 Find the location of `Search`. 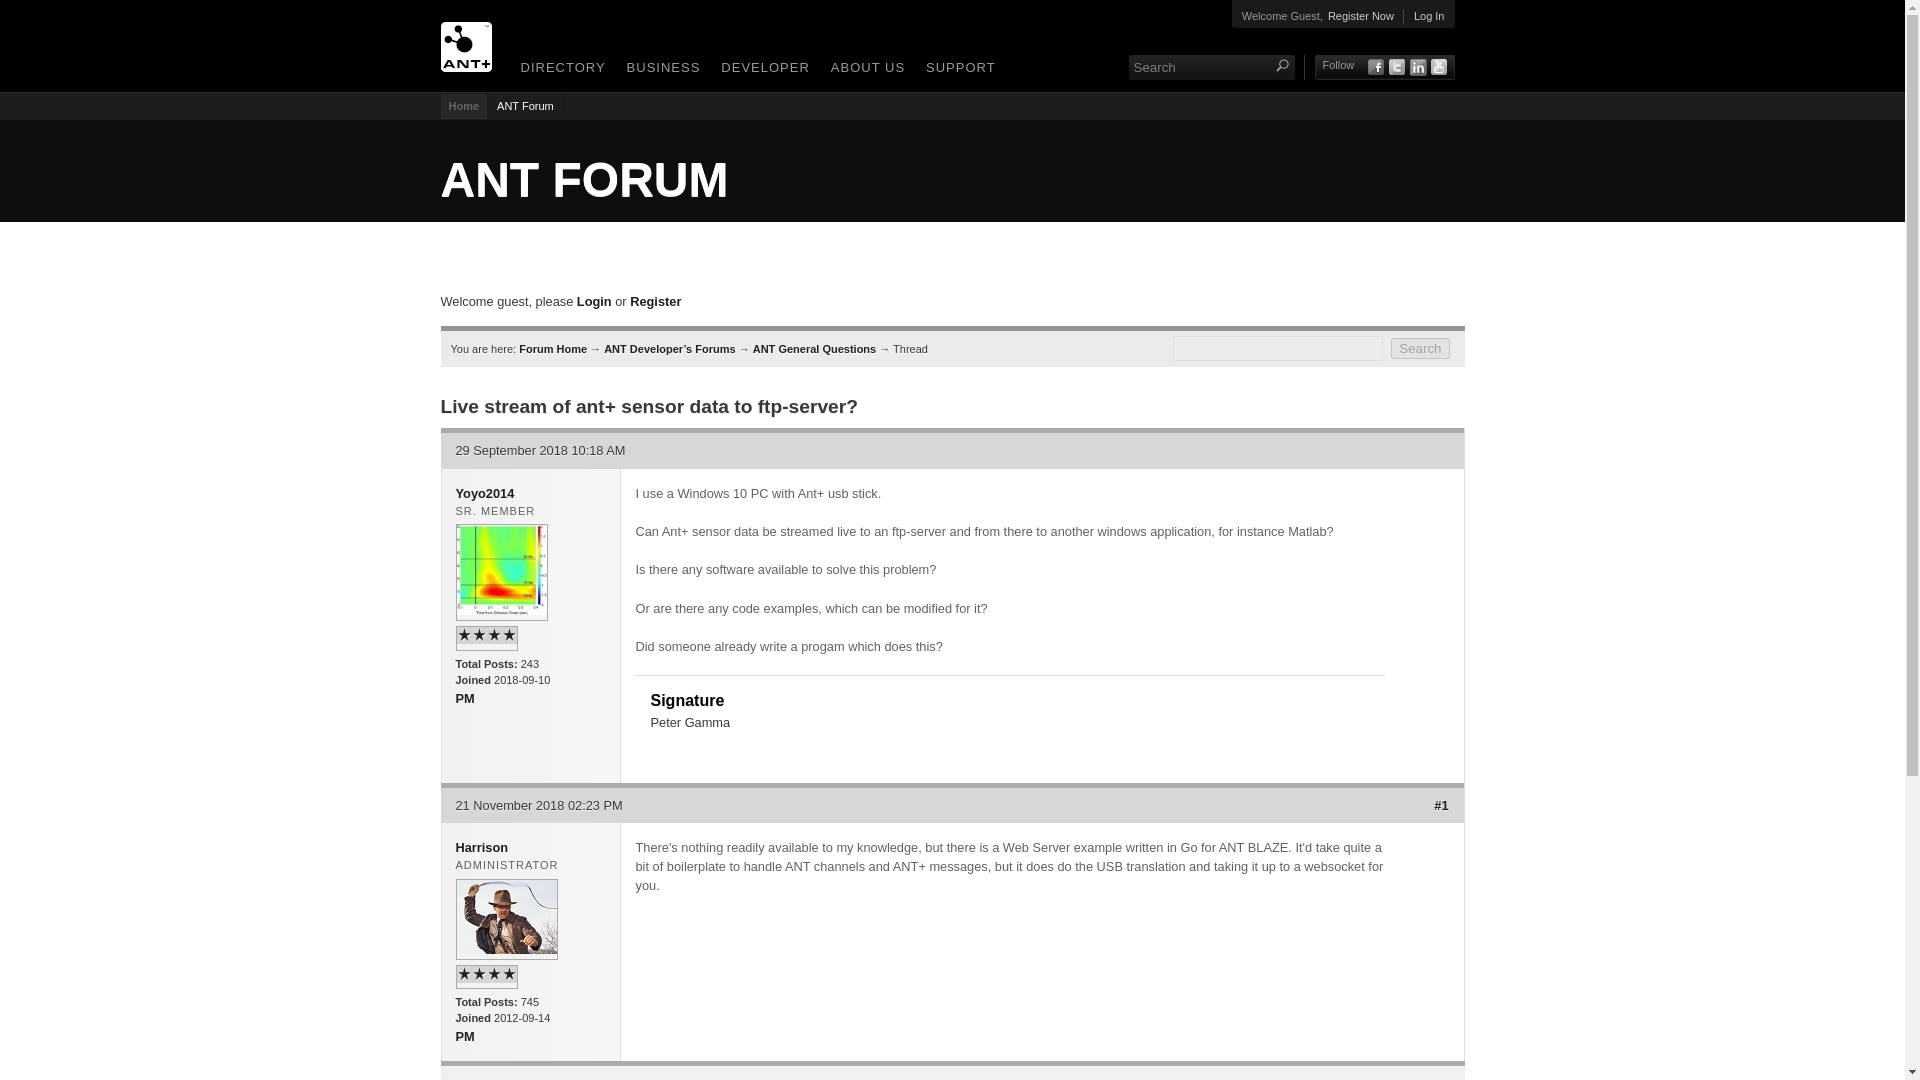

Search is located at coordinates (1198, 67).